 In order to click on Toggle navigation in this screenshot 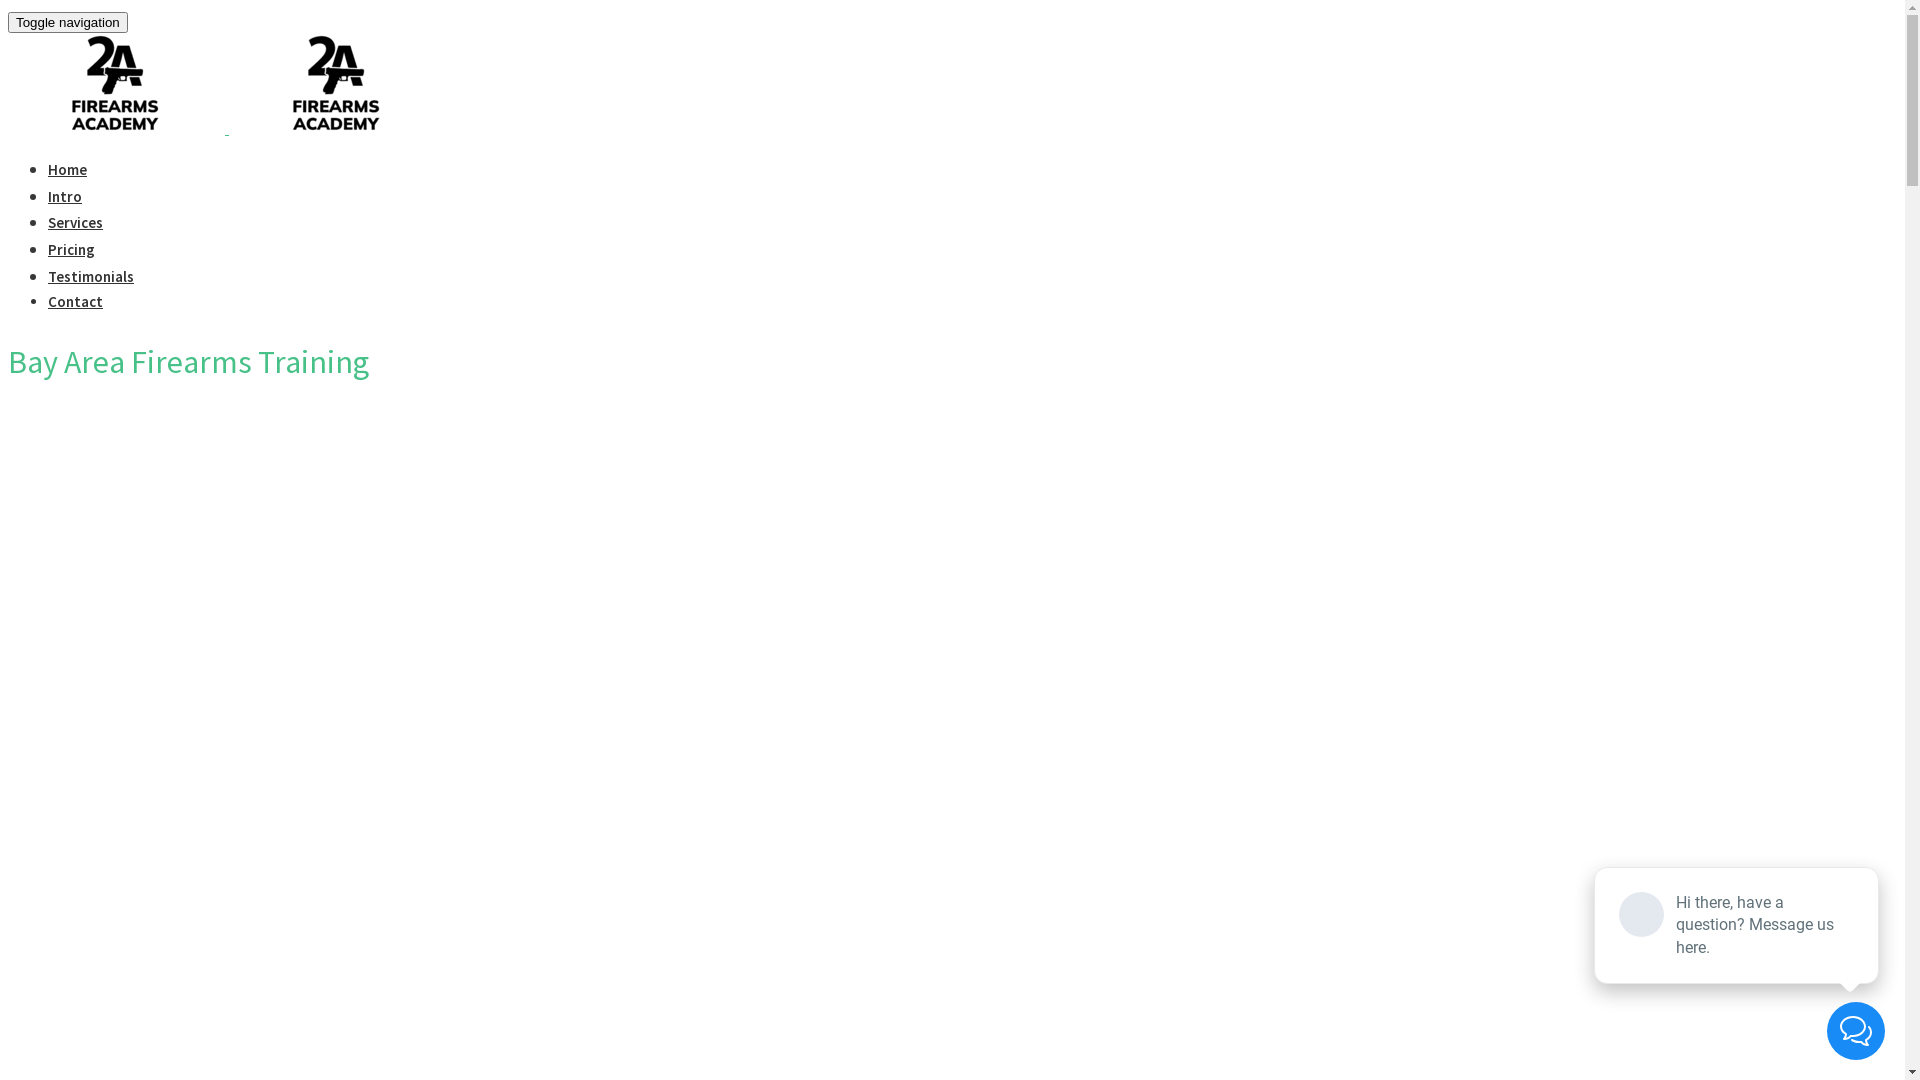, I will do `click(68, 22)`.